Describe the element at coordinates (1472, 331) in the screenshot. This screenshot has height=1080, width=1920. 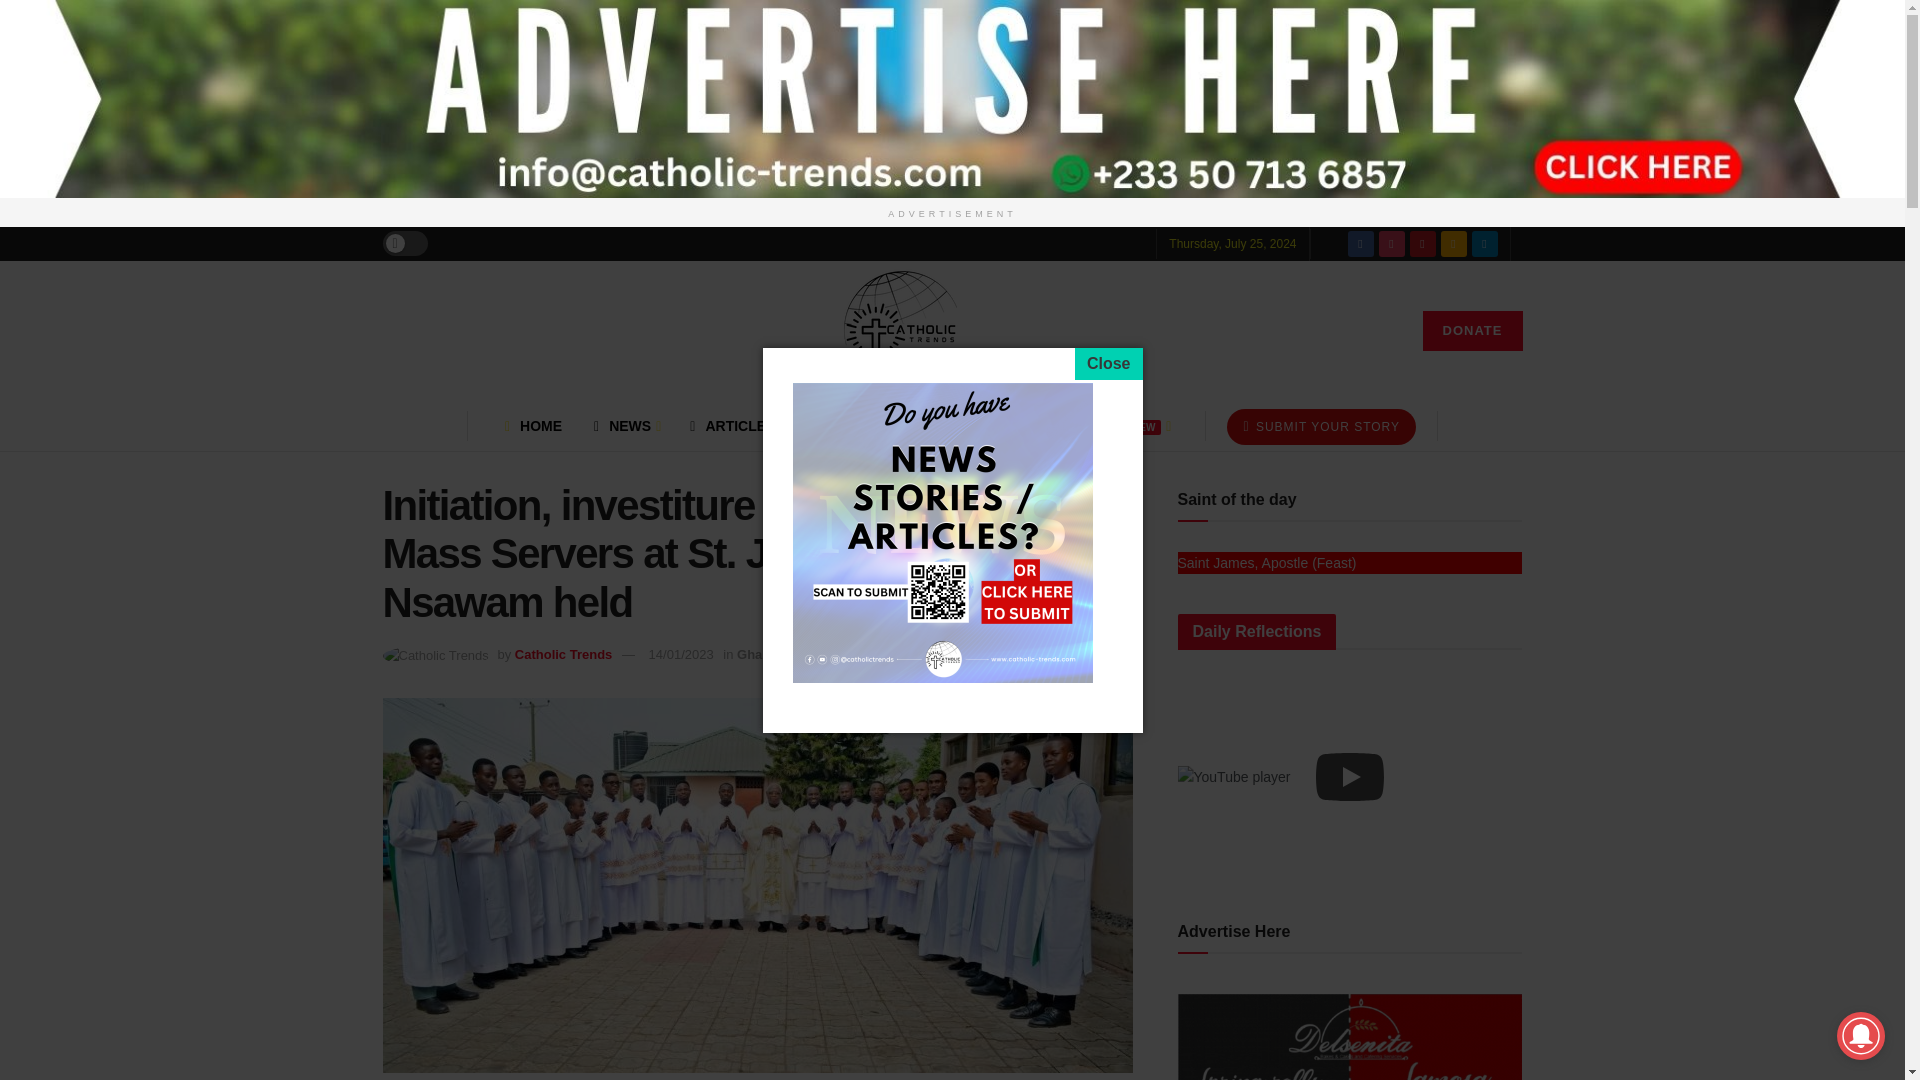
I see `DONATE` at that location.